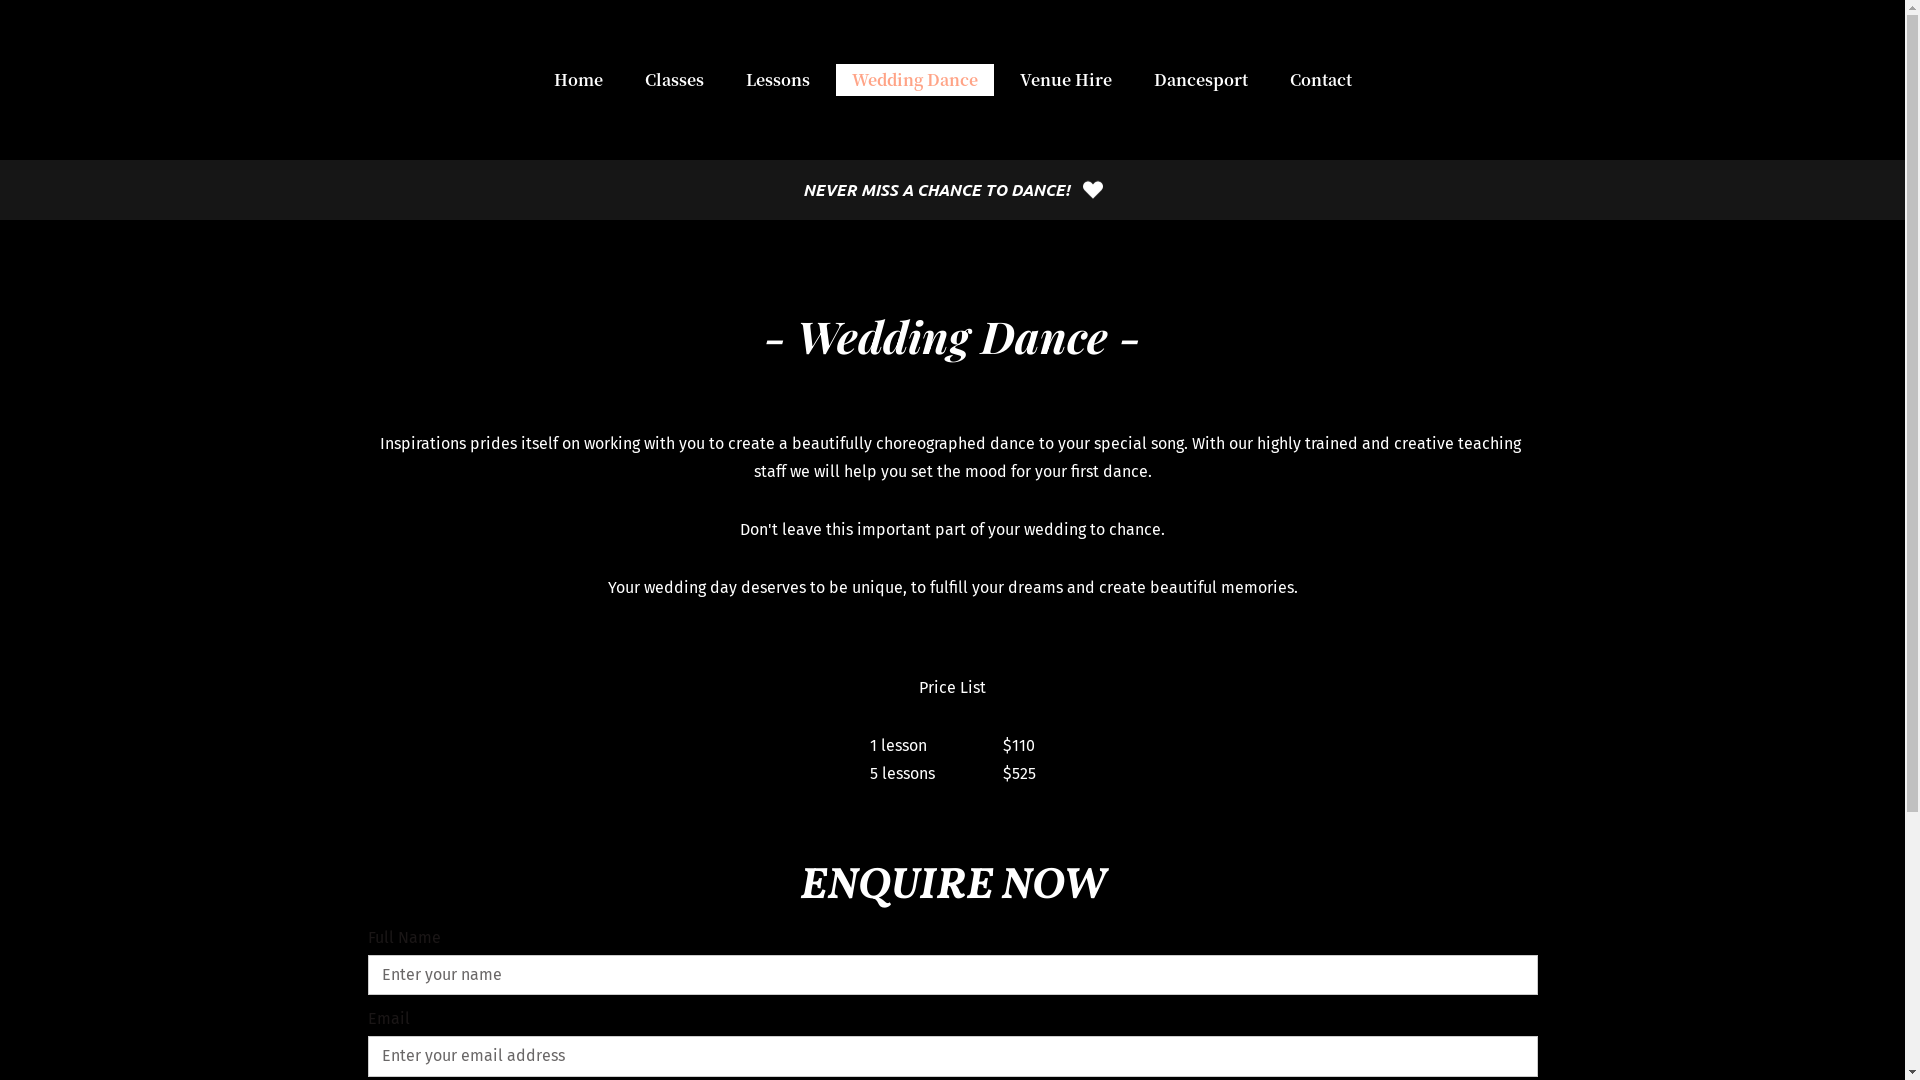  What do you see at coordinates (1321, 80) in the screenshot?
I see `Contact` at bounding box center [1321, 80].